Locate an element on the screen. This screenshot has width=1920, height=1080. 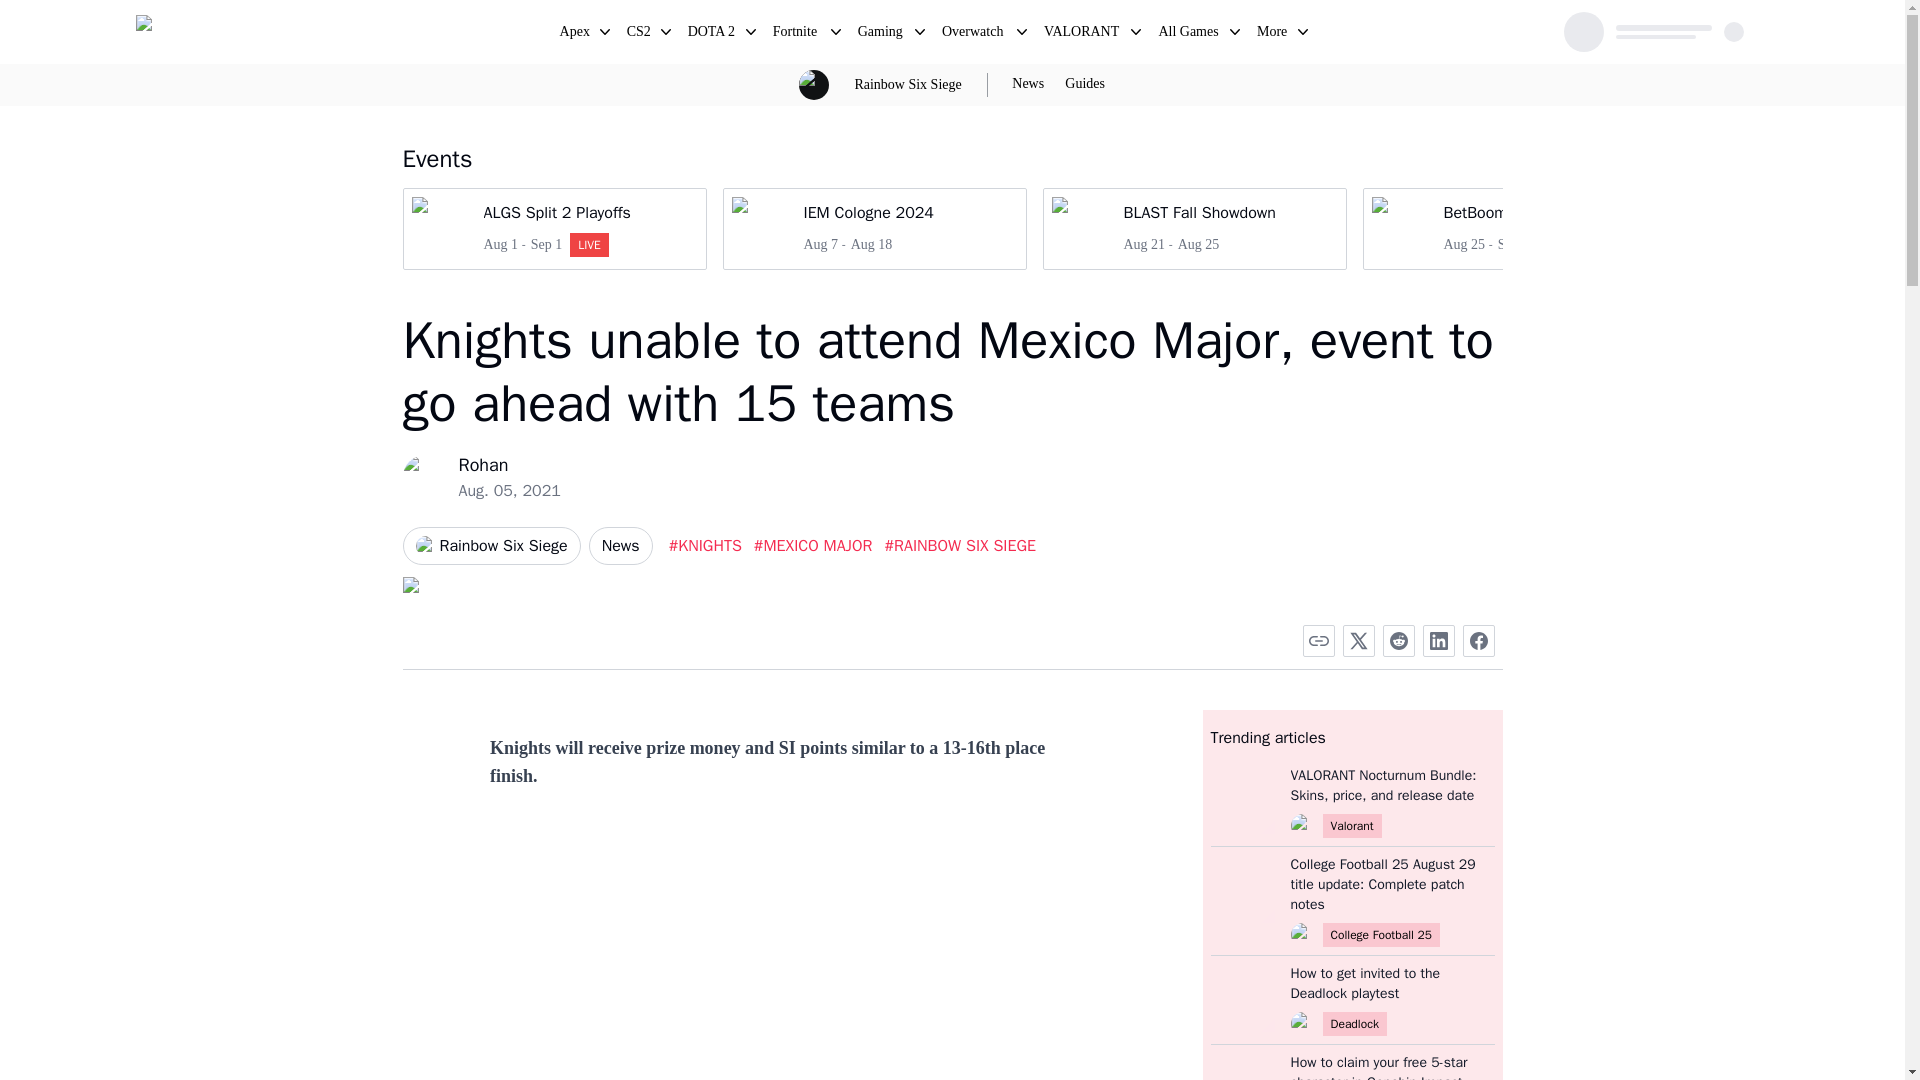
Fortnite is located at coordinates (797, 34).